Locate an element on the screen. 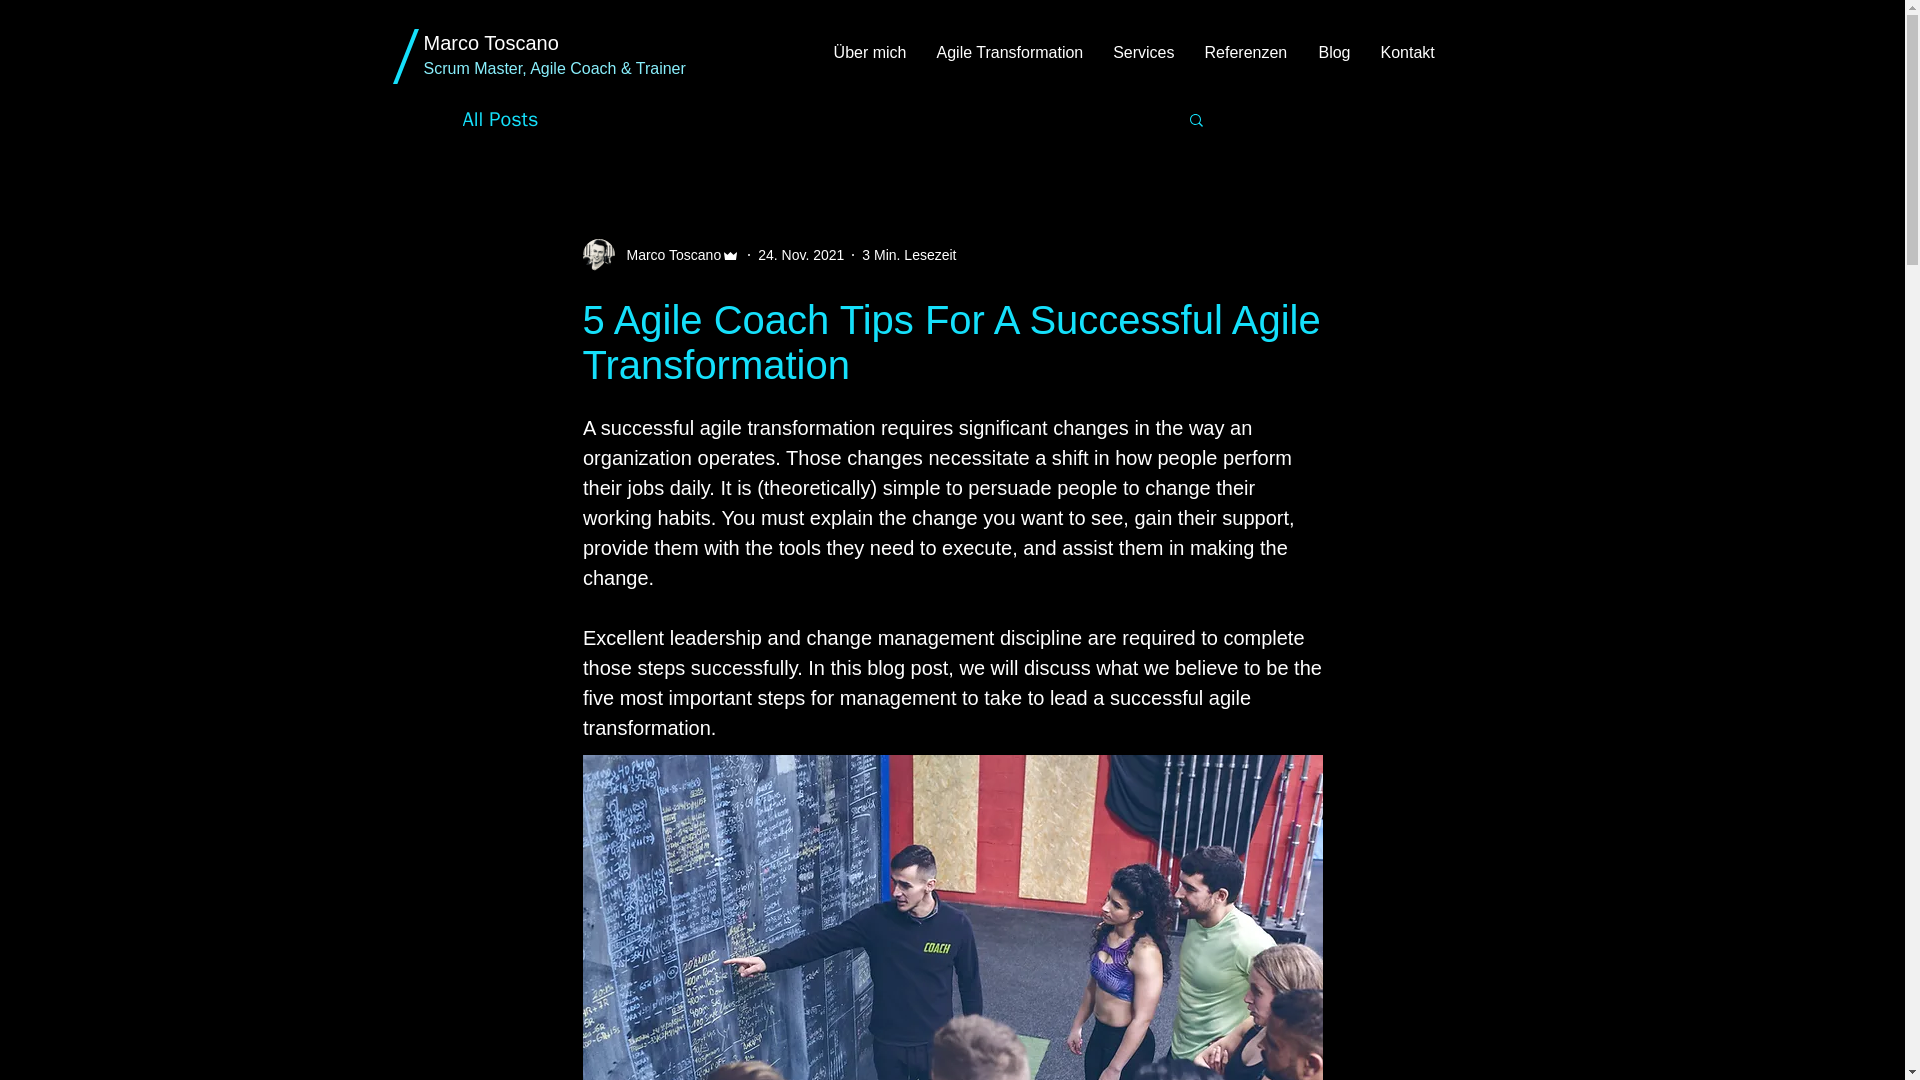  3 Min. Lesezeit is located at coordinates (909, 254).